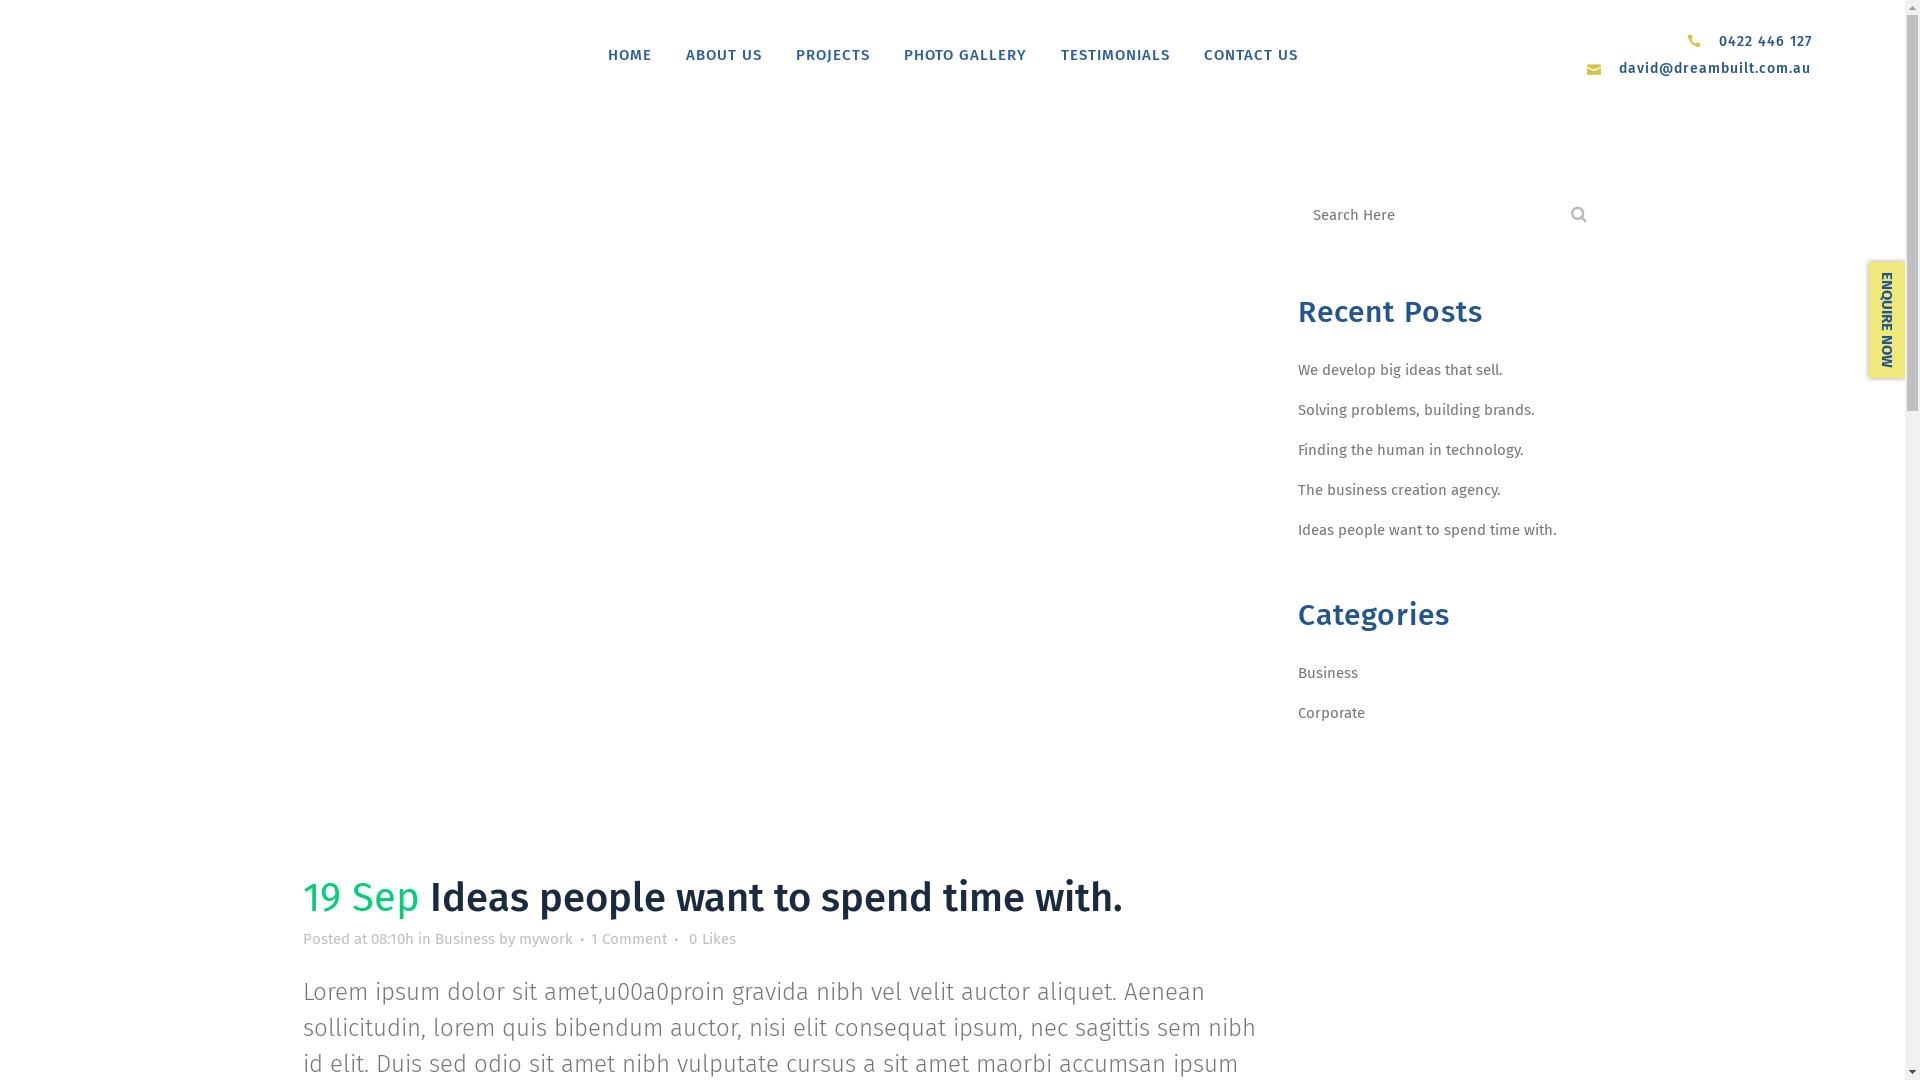 This screenshot has height=1080, width=1920. I want to click on Corporate, so click(1332, 713).